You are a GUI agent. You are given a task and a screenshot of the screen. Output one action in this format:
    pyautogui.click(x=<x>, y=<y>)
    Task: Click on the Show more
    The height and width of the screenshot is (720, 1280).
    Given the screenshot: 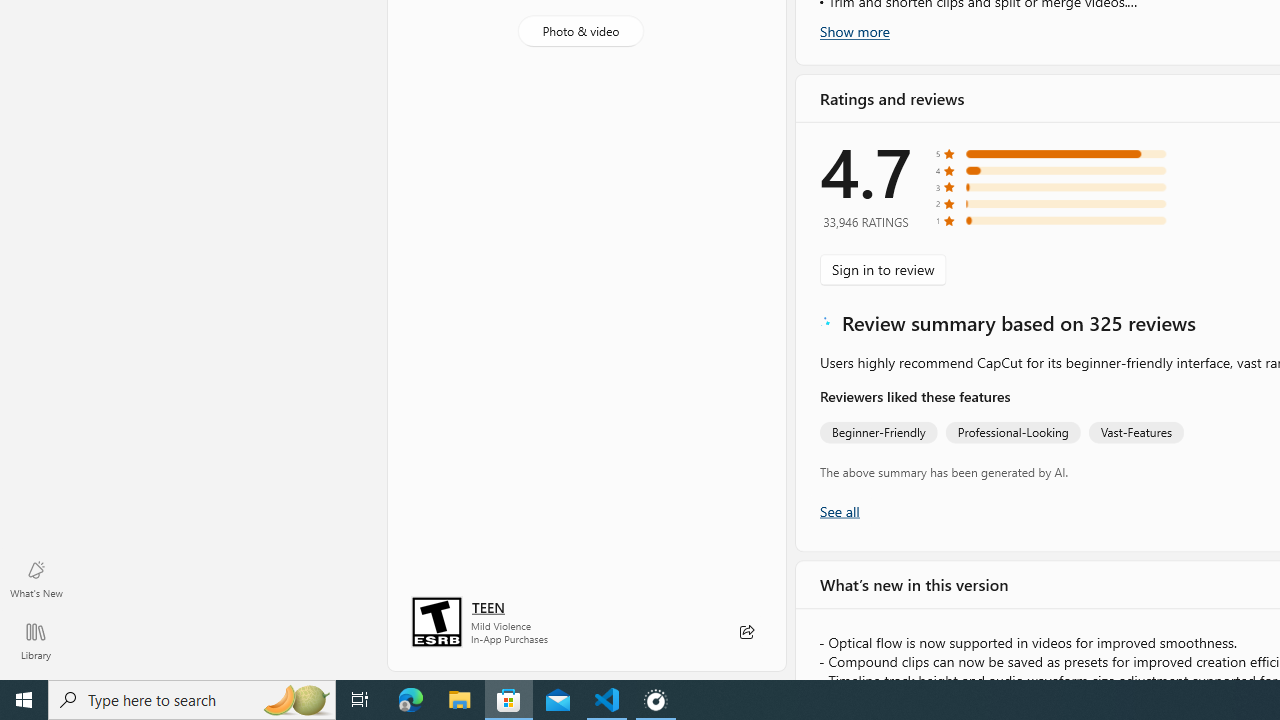 What is the action you would take?
    pyautogui.click(x=854, y=31)
    